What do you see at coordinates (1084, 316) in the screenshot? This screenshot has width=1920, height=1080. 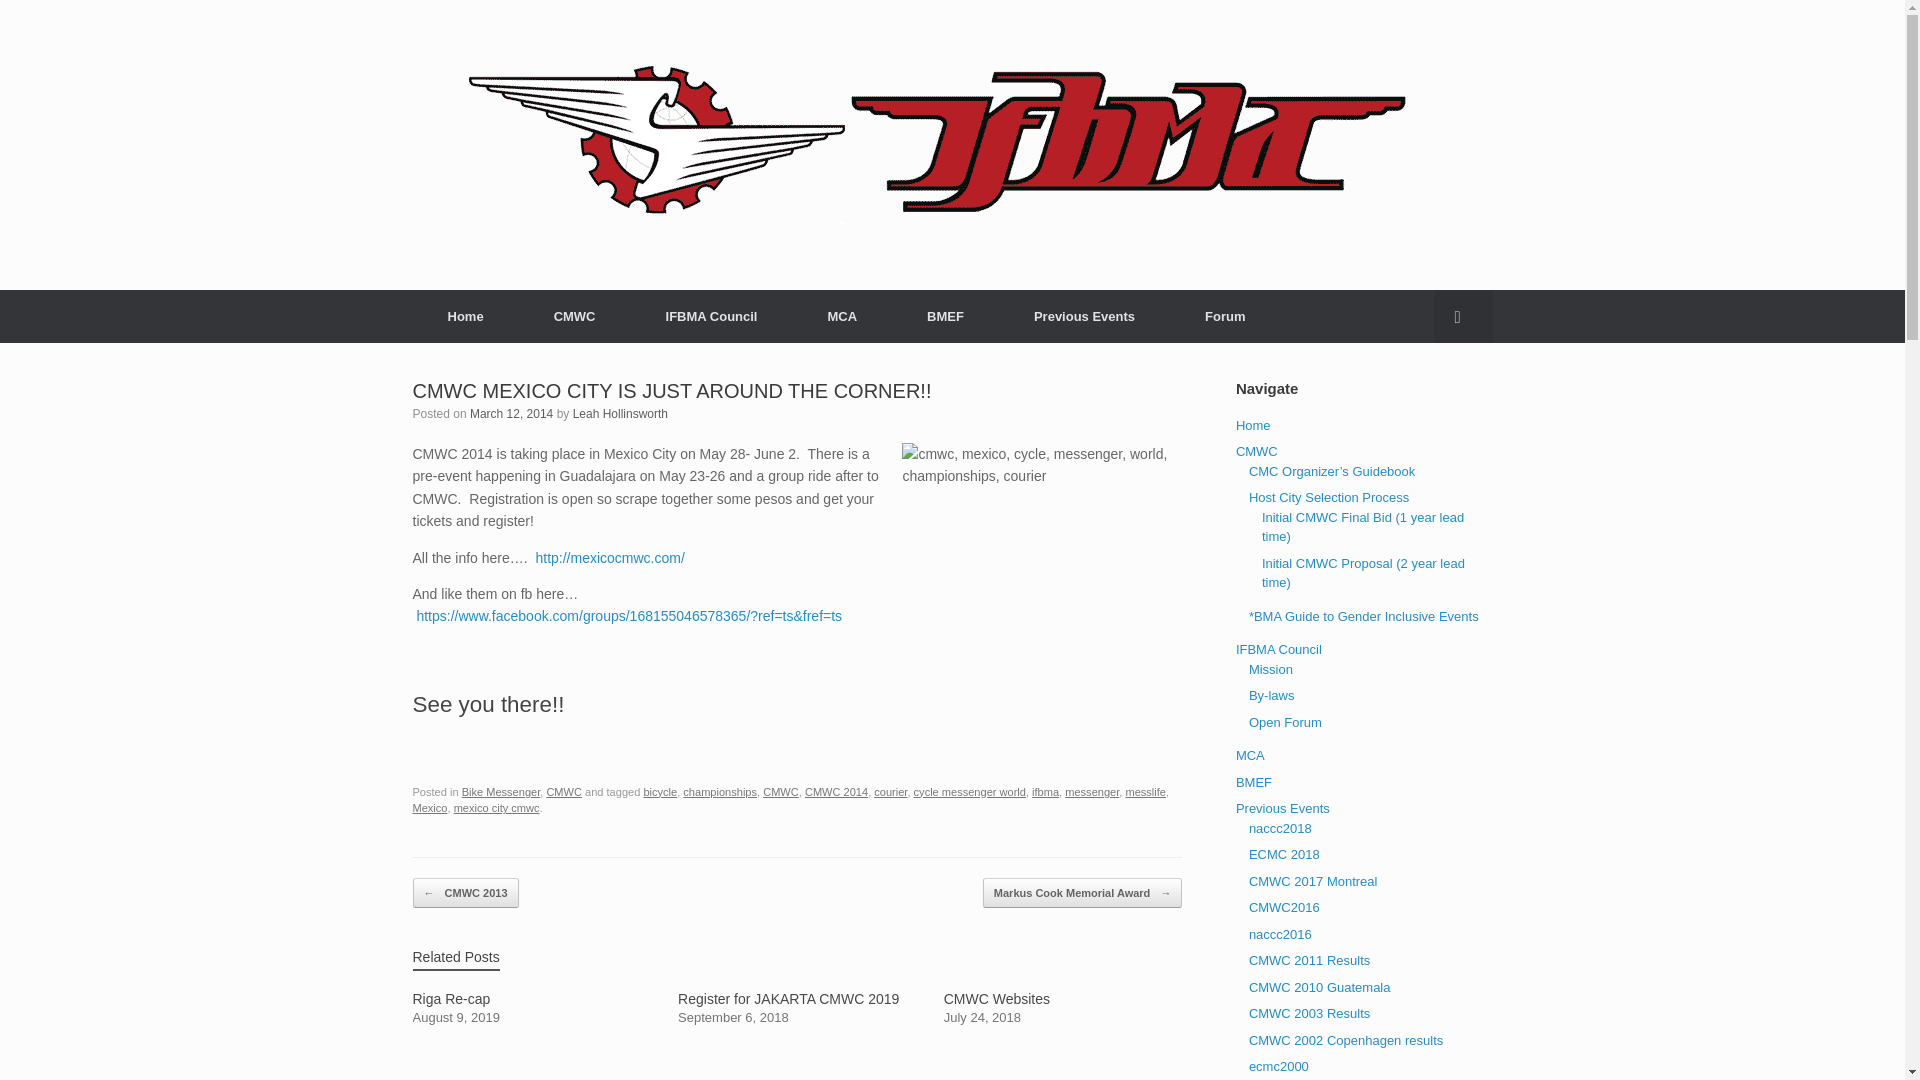 I see `Previous Events` at bounding box center [1084, 316].